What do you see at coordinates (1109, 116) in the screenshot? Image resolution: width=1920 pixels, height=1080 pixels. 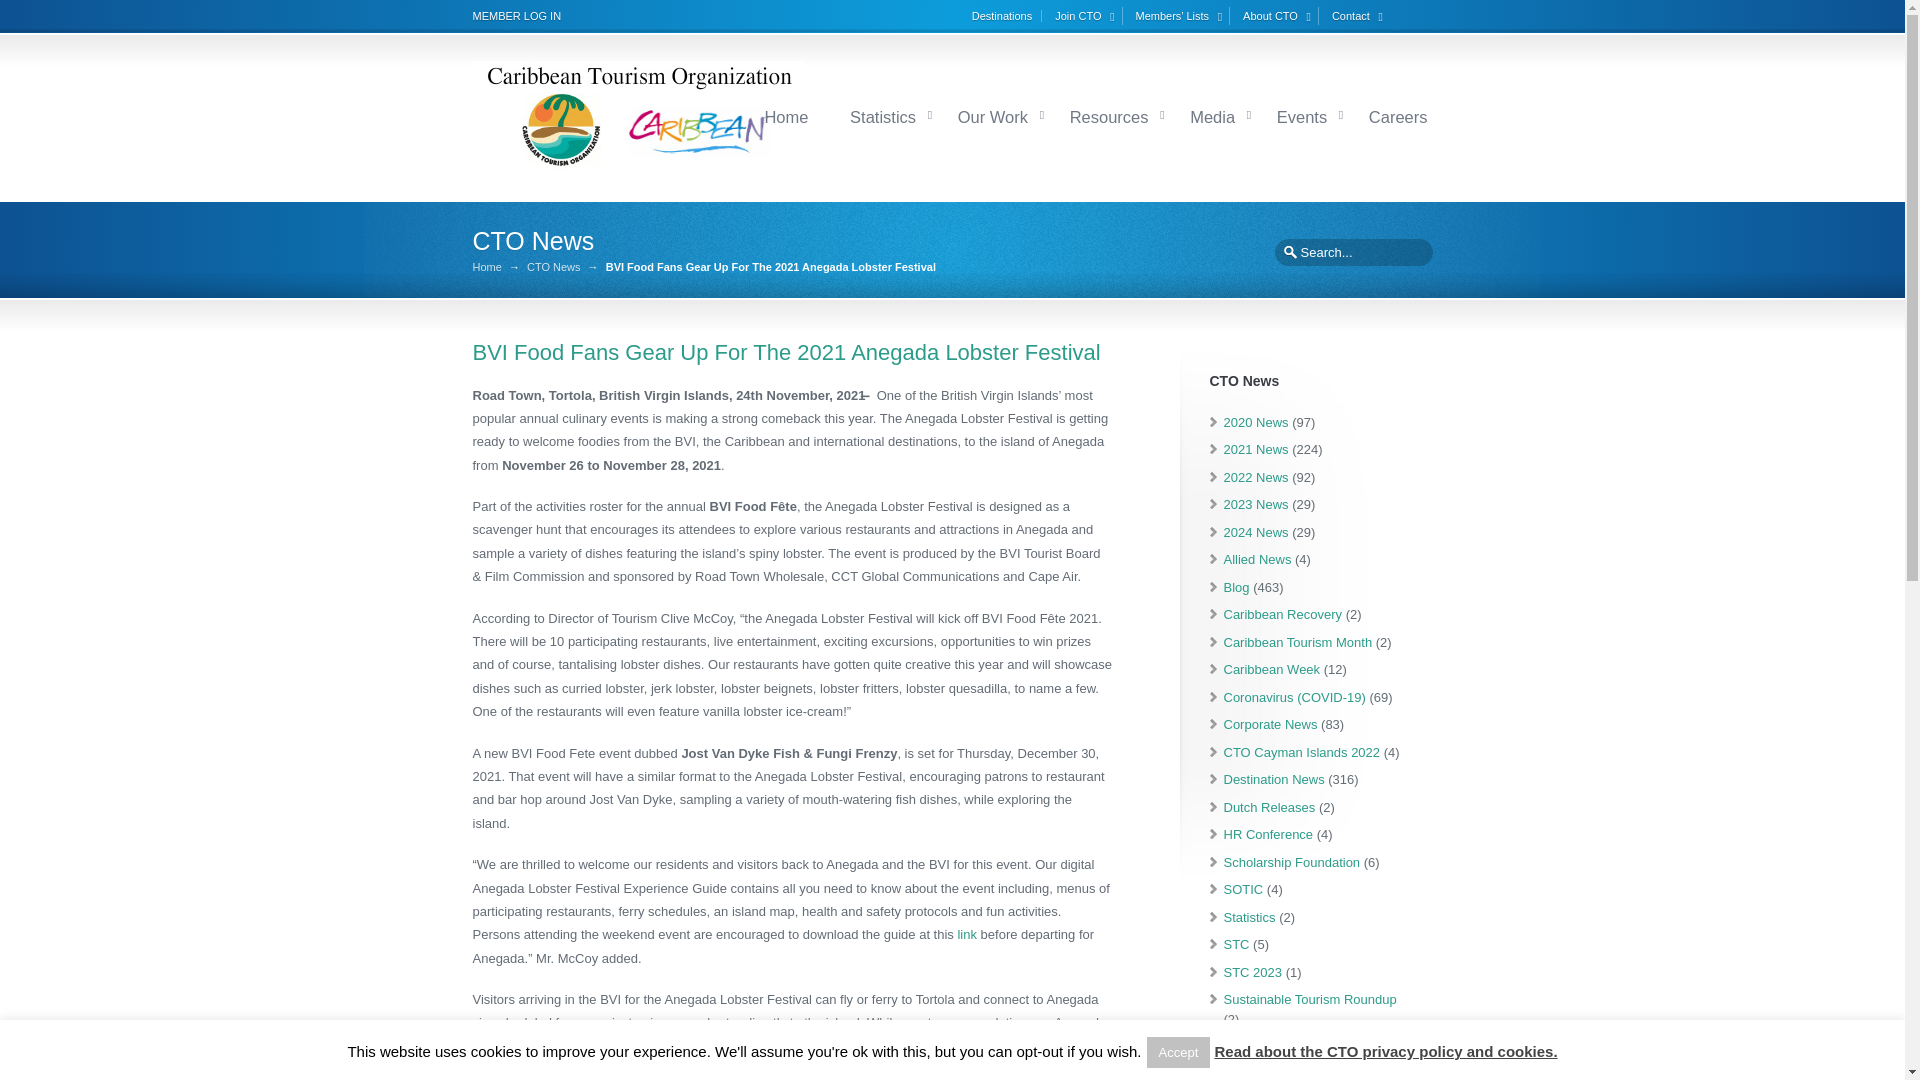 I see `Resources` at bounding box center [1109, 116].